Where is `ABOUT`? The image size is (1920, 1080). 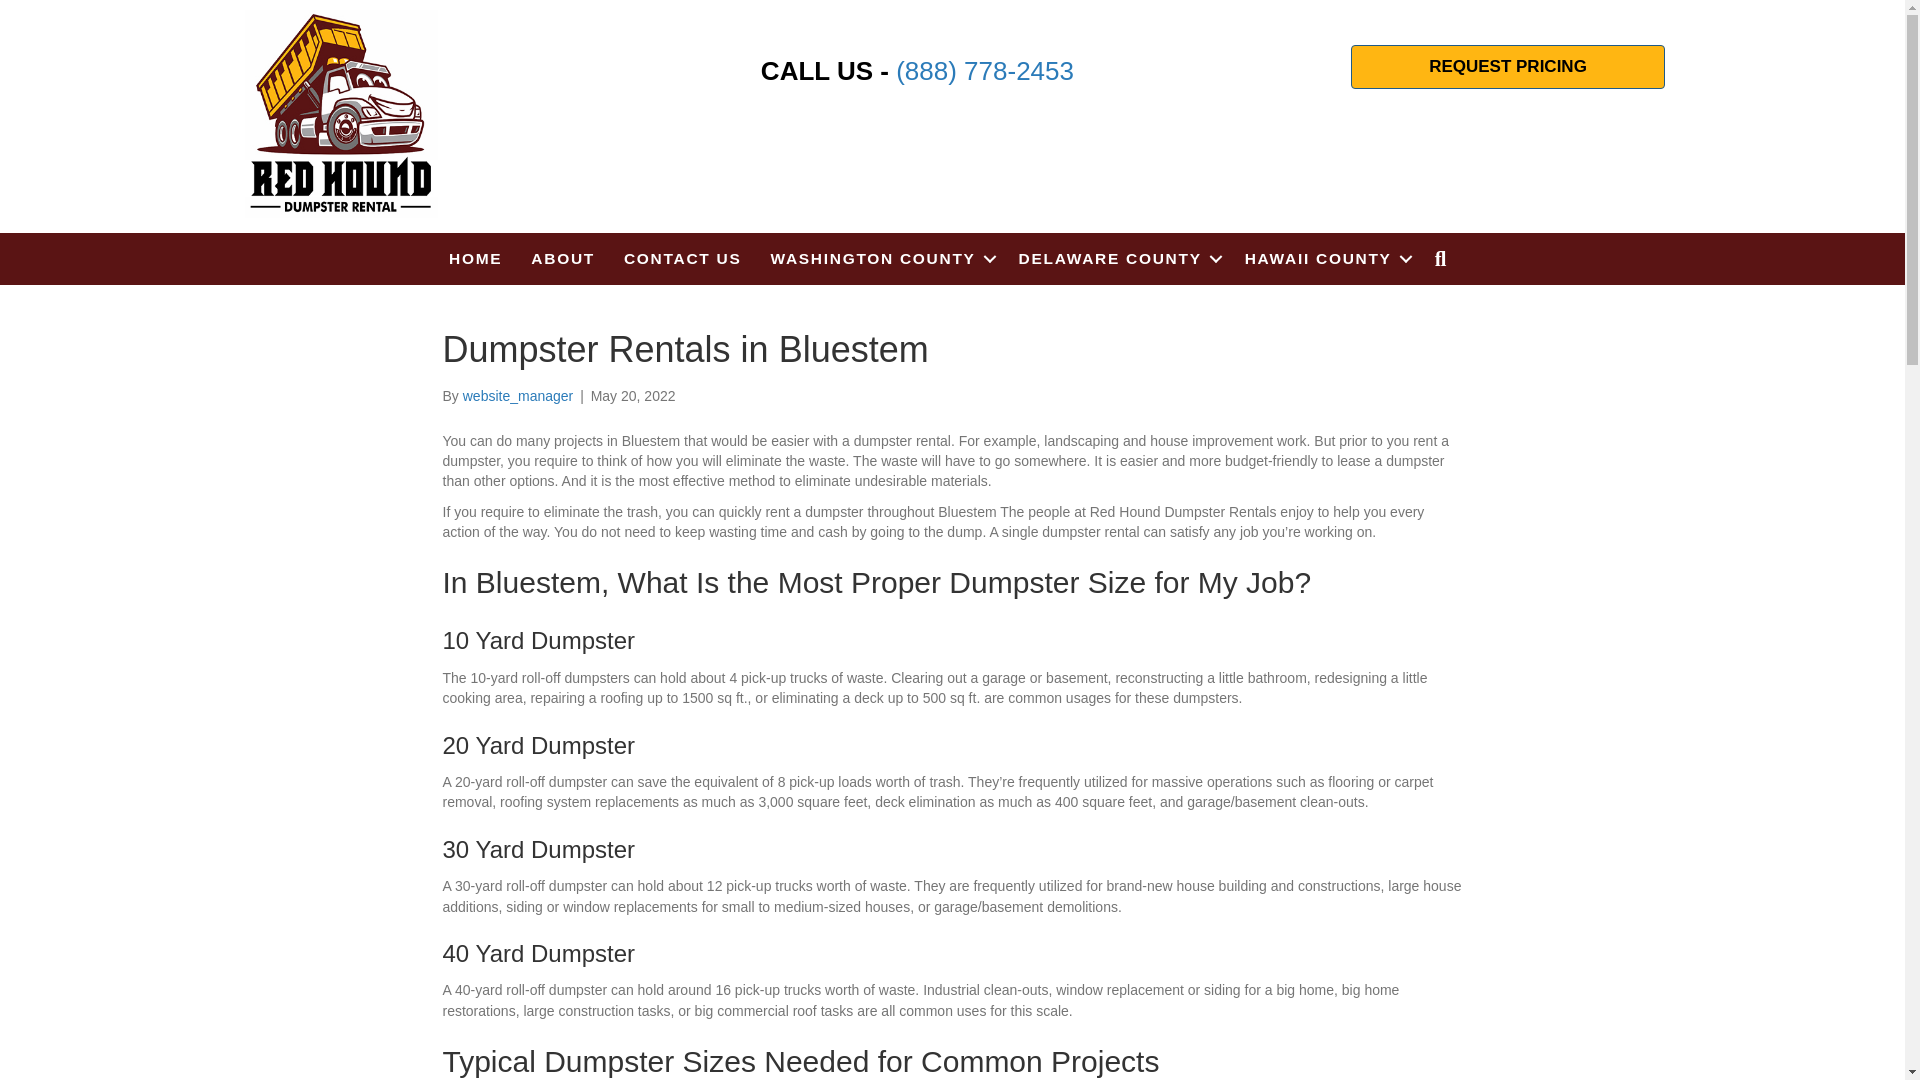
ABOUT is located at coordinates (562, 259).